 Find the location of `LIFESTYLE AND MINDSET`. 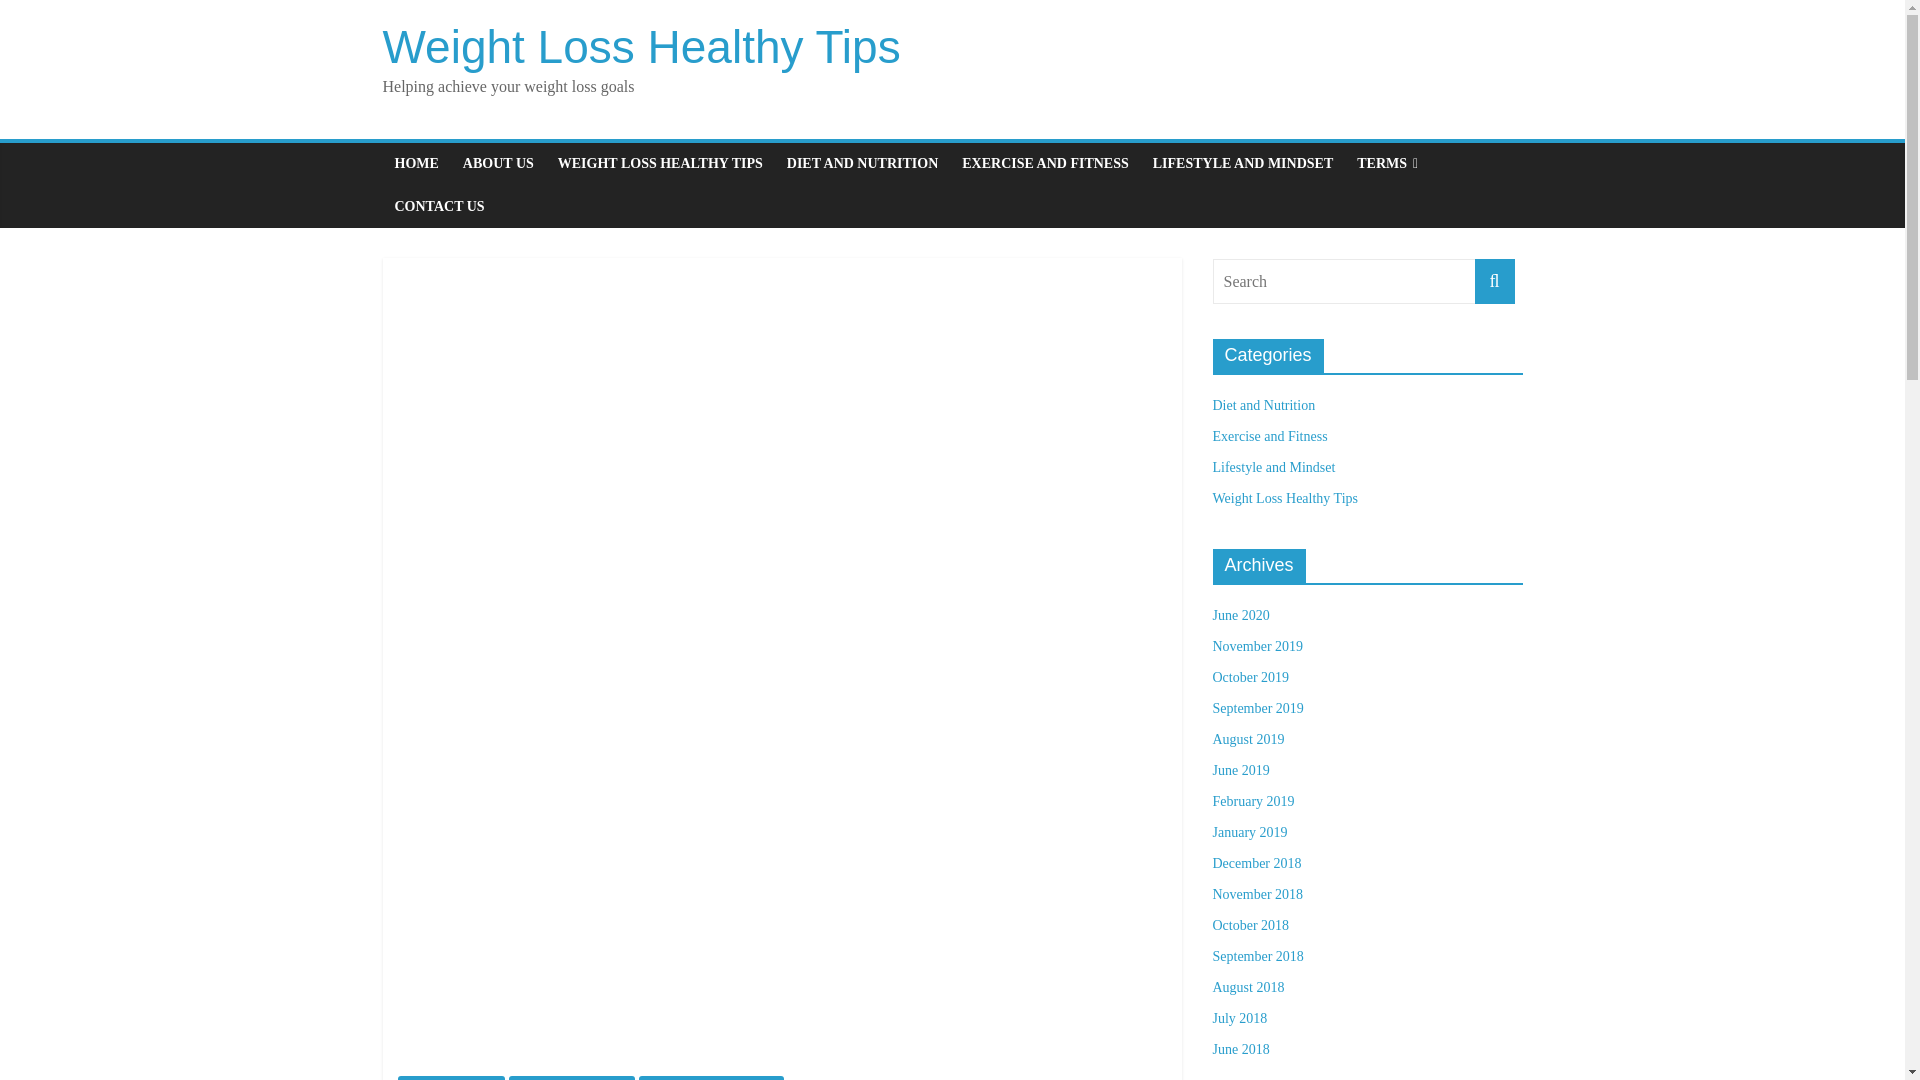

LIFESTYLE AND MINDSET is located at coordinates (1242, 163).